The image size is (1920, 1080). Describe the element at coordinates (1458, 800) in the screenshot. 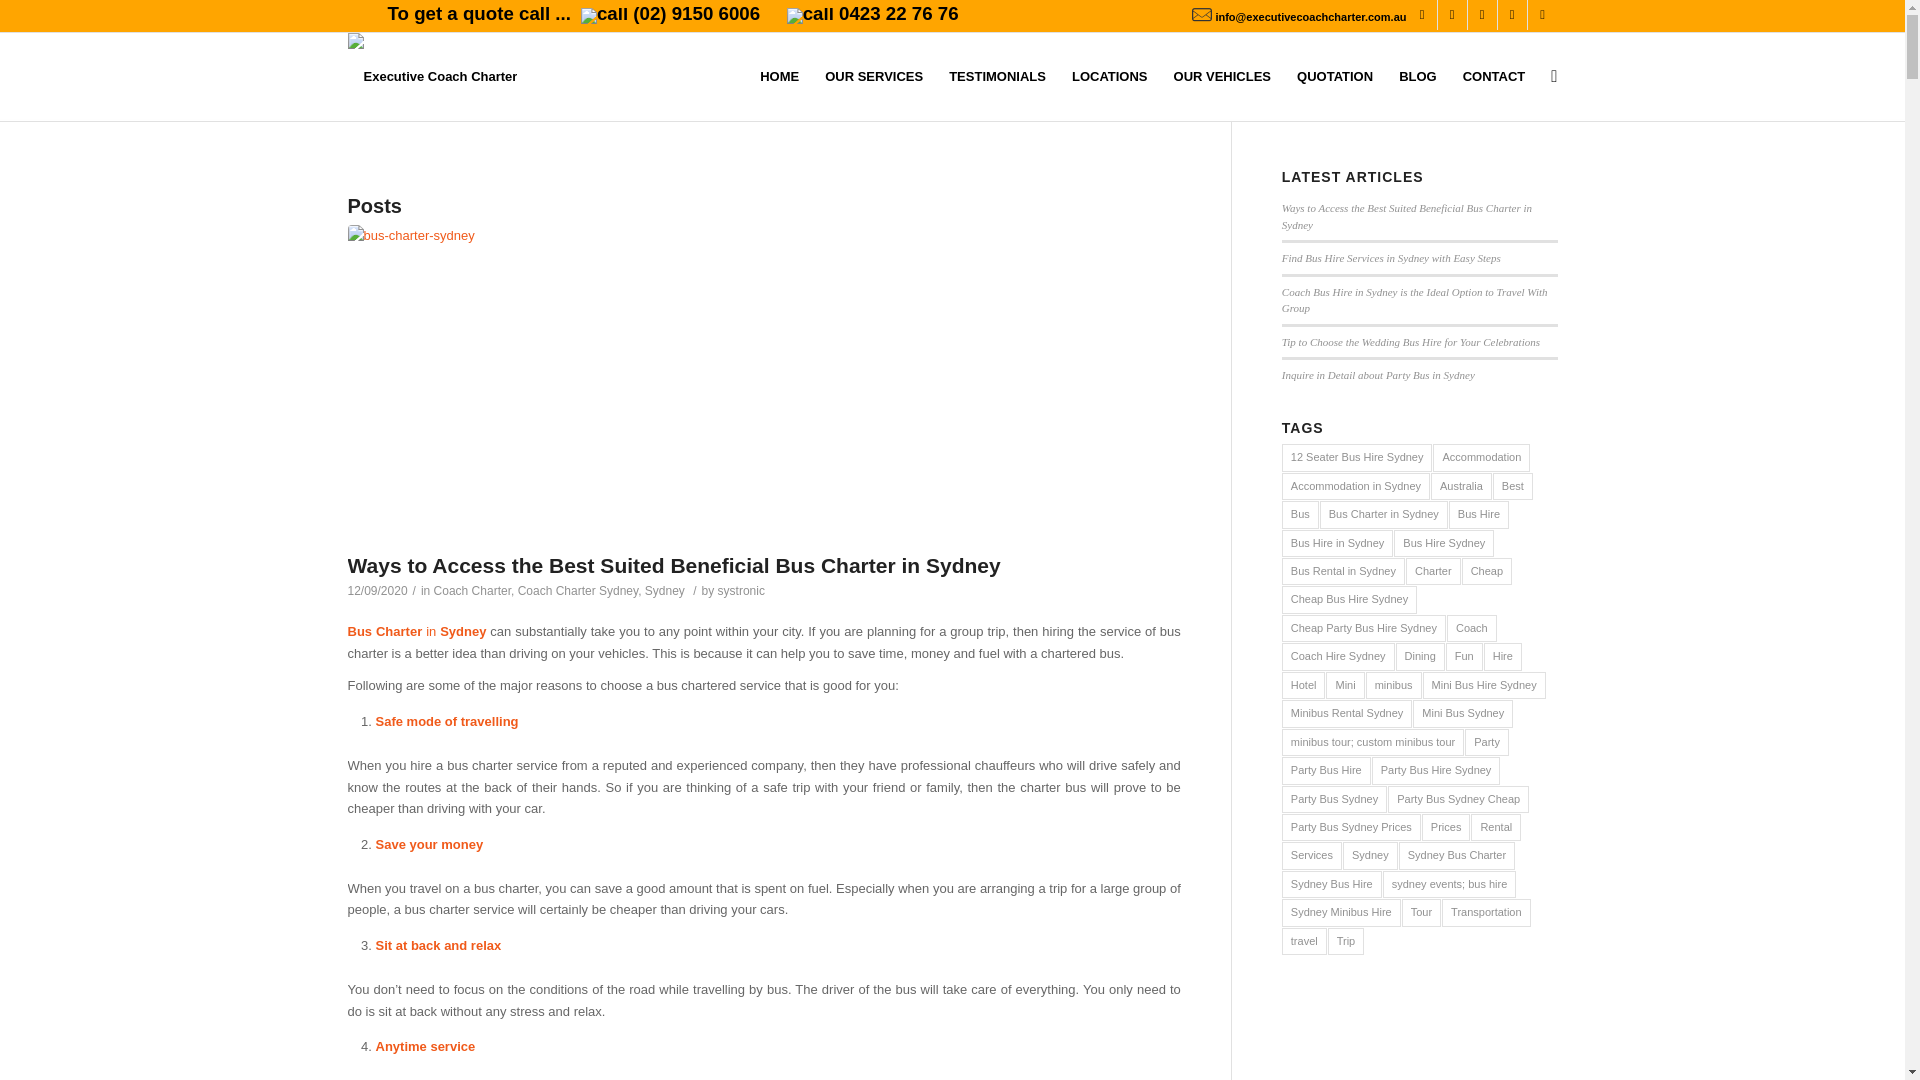

I see `Party Bus Sydney Cheap` at that location.